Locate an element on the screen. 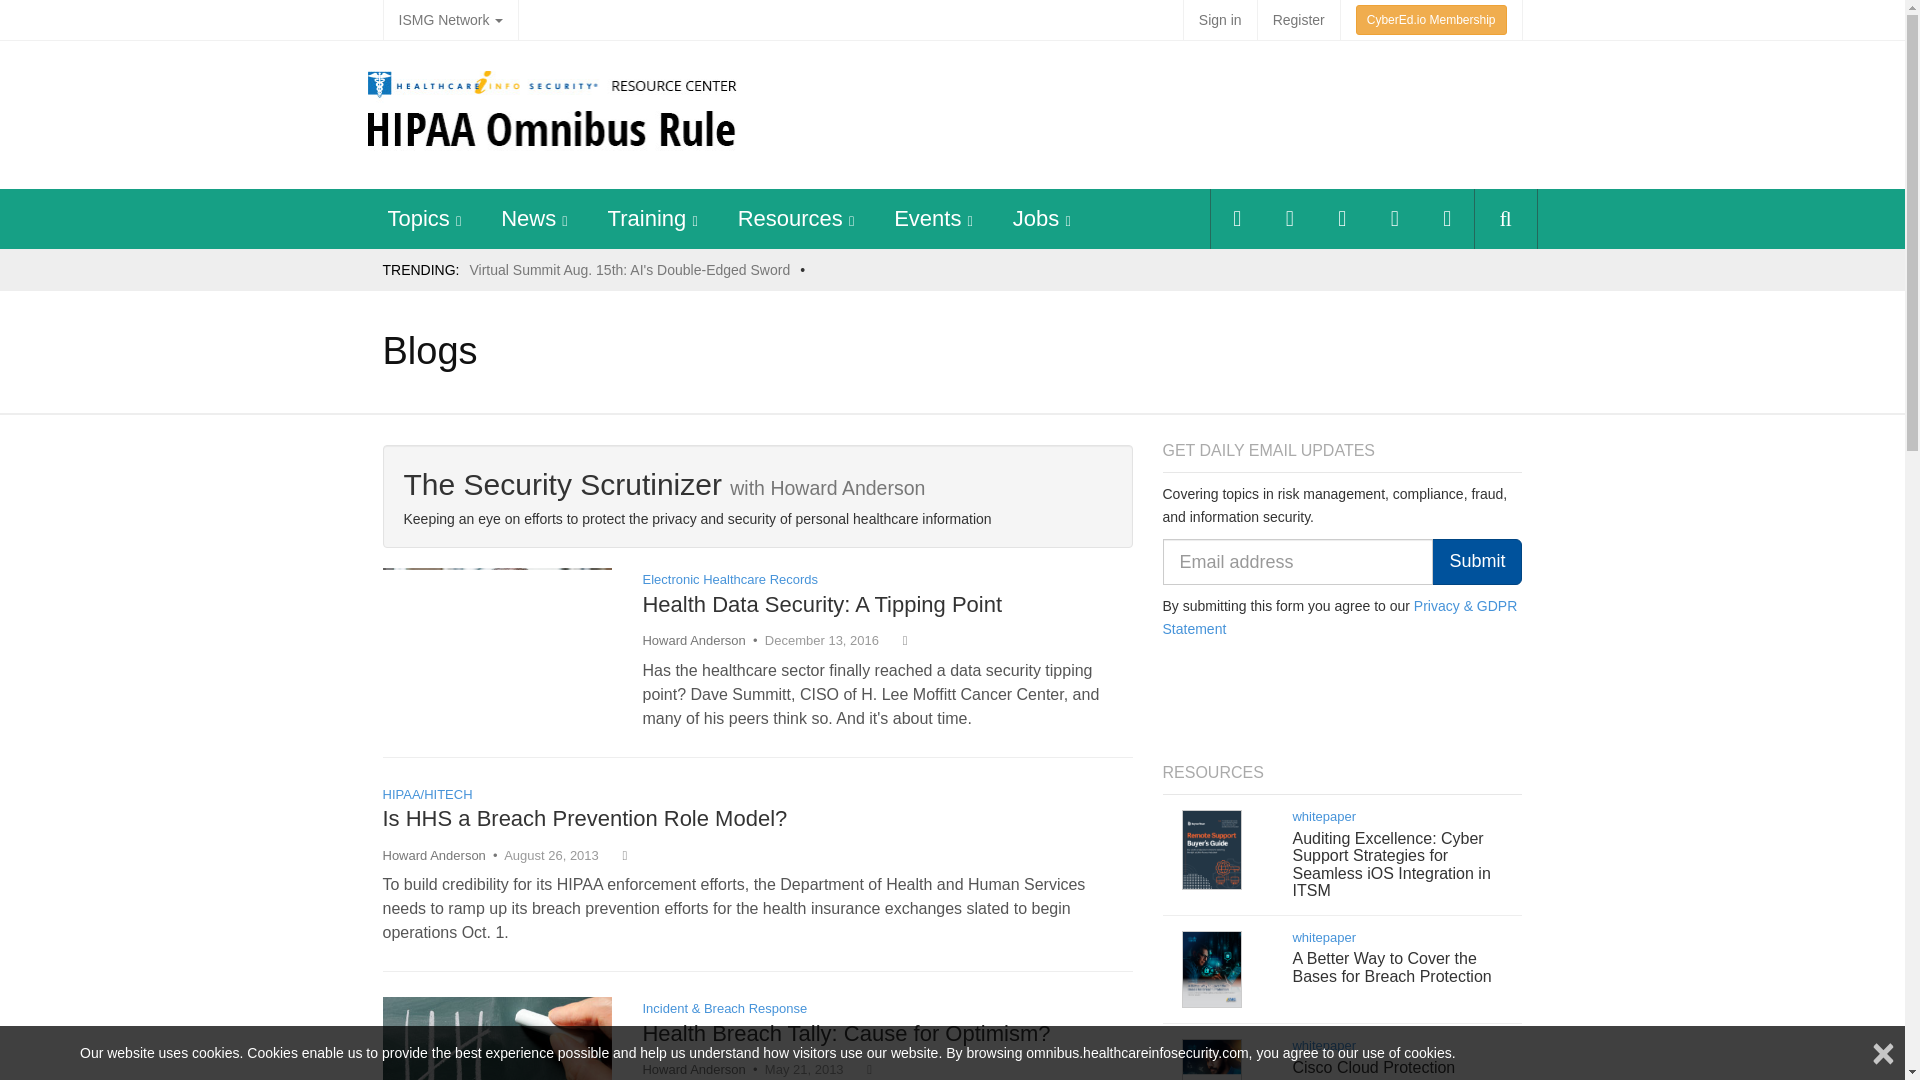 This screenshot has width=1920, height=1080. News is located at coordinates (528, 218).